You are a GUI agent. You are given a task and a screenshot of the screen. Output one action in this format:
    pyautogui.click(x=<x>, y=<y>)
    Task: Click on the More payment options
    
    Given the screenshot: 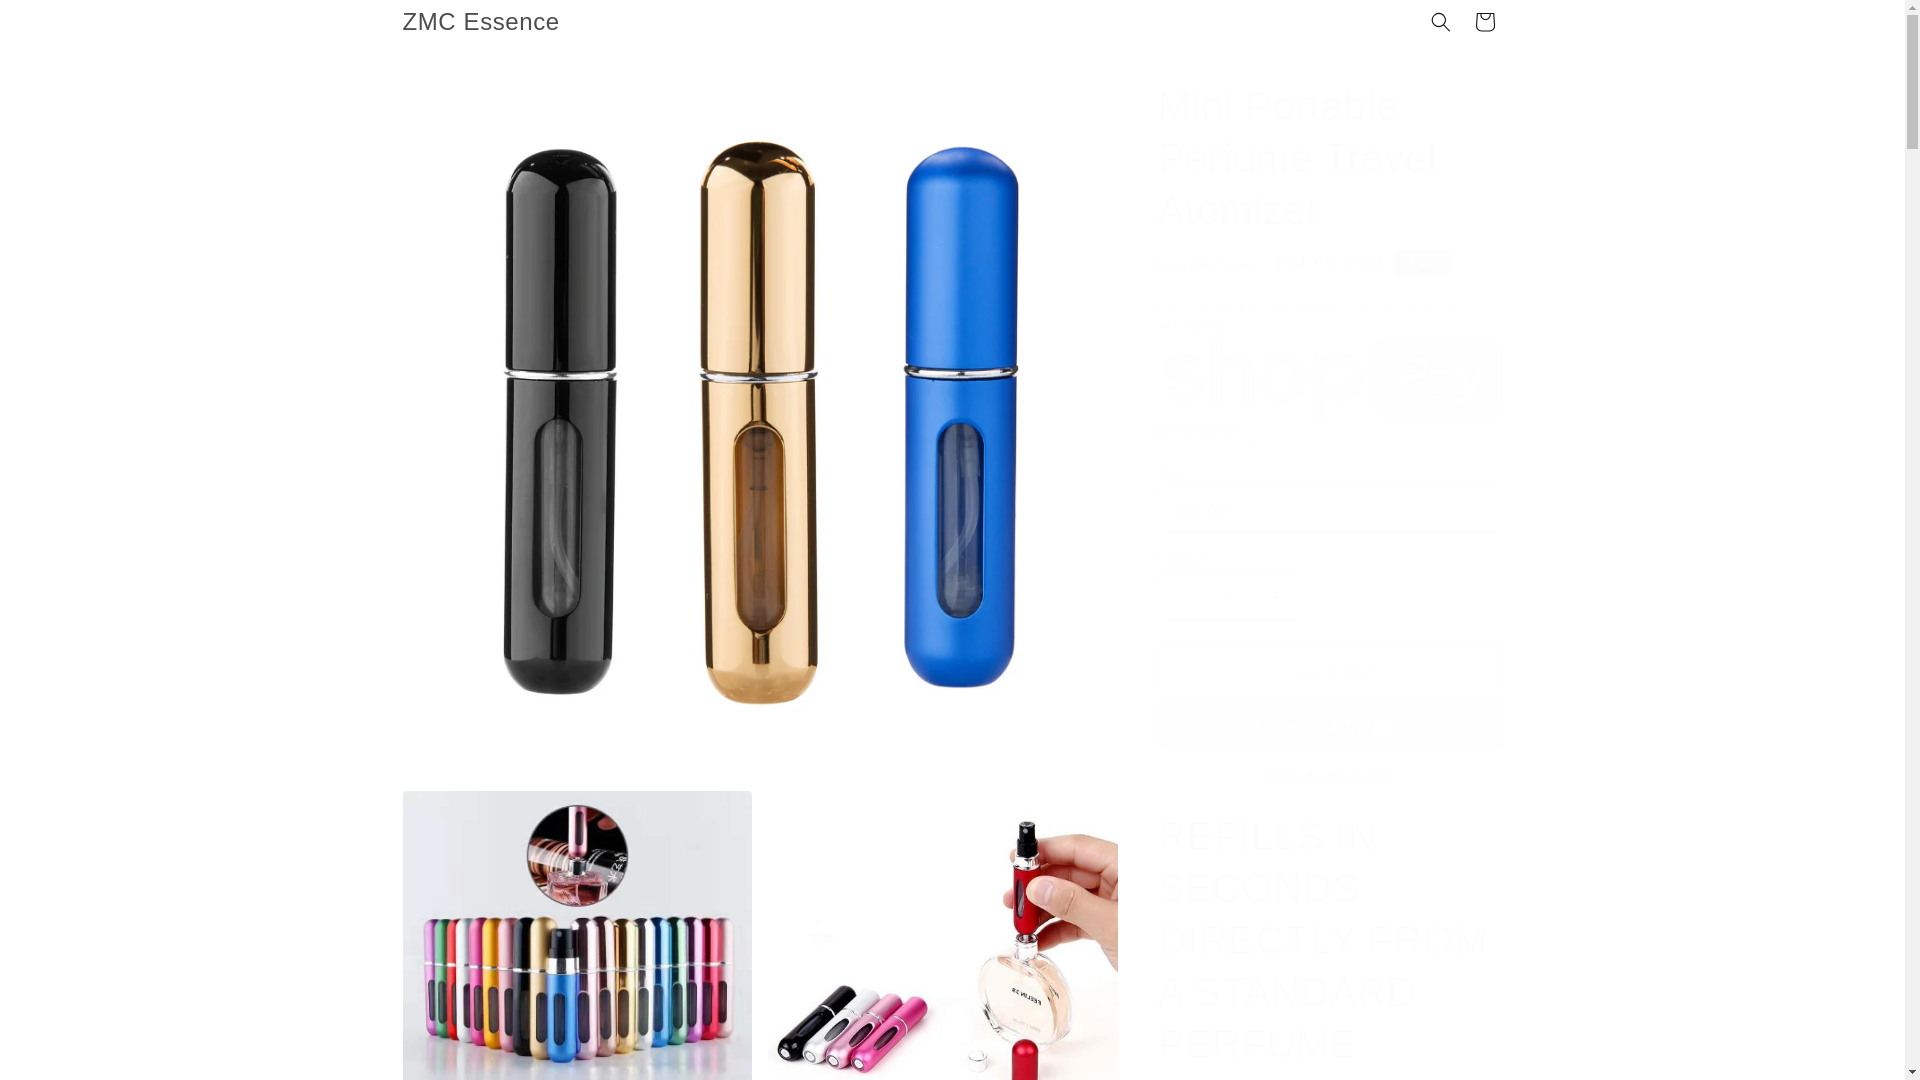 What is the action you would take?
    pyautogui.click(x=1330, y=774)
    